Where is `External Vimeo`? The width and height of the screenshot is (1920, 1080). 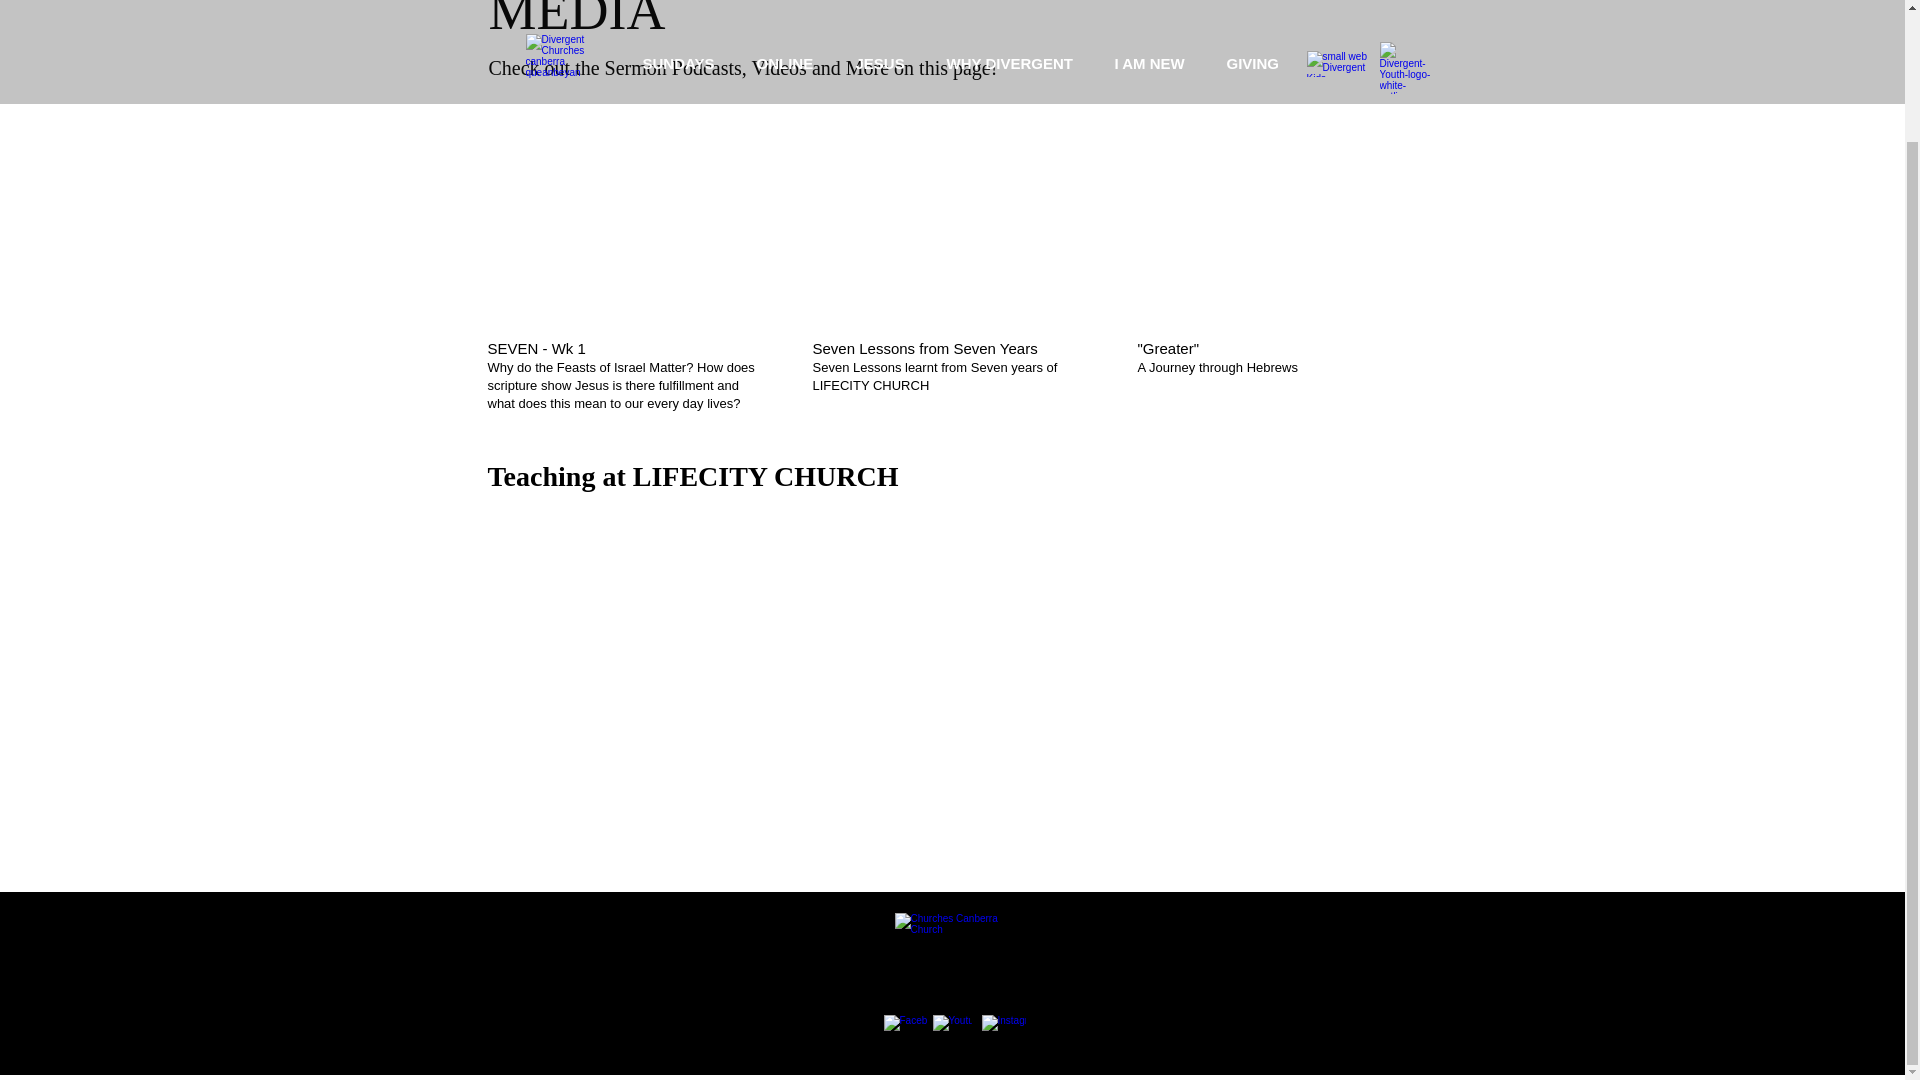 External Vimeo is located at coordinates (626, 212).